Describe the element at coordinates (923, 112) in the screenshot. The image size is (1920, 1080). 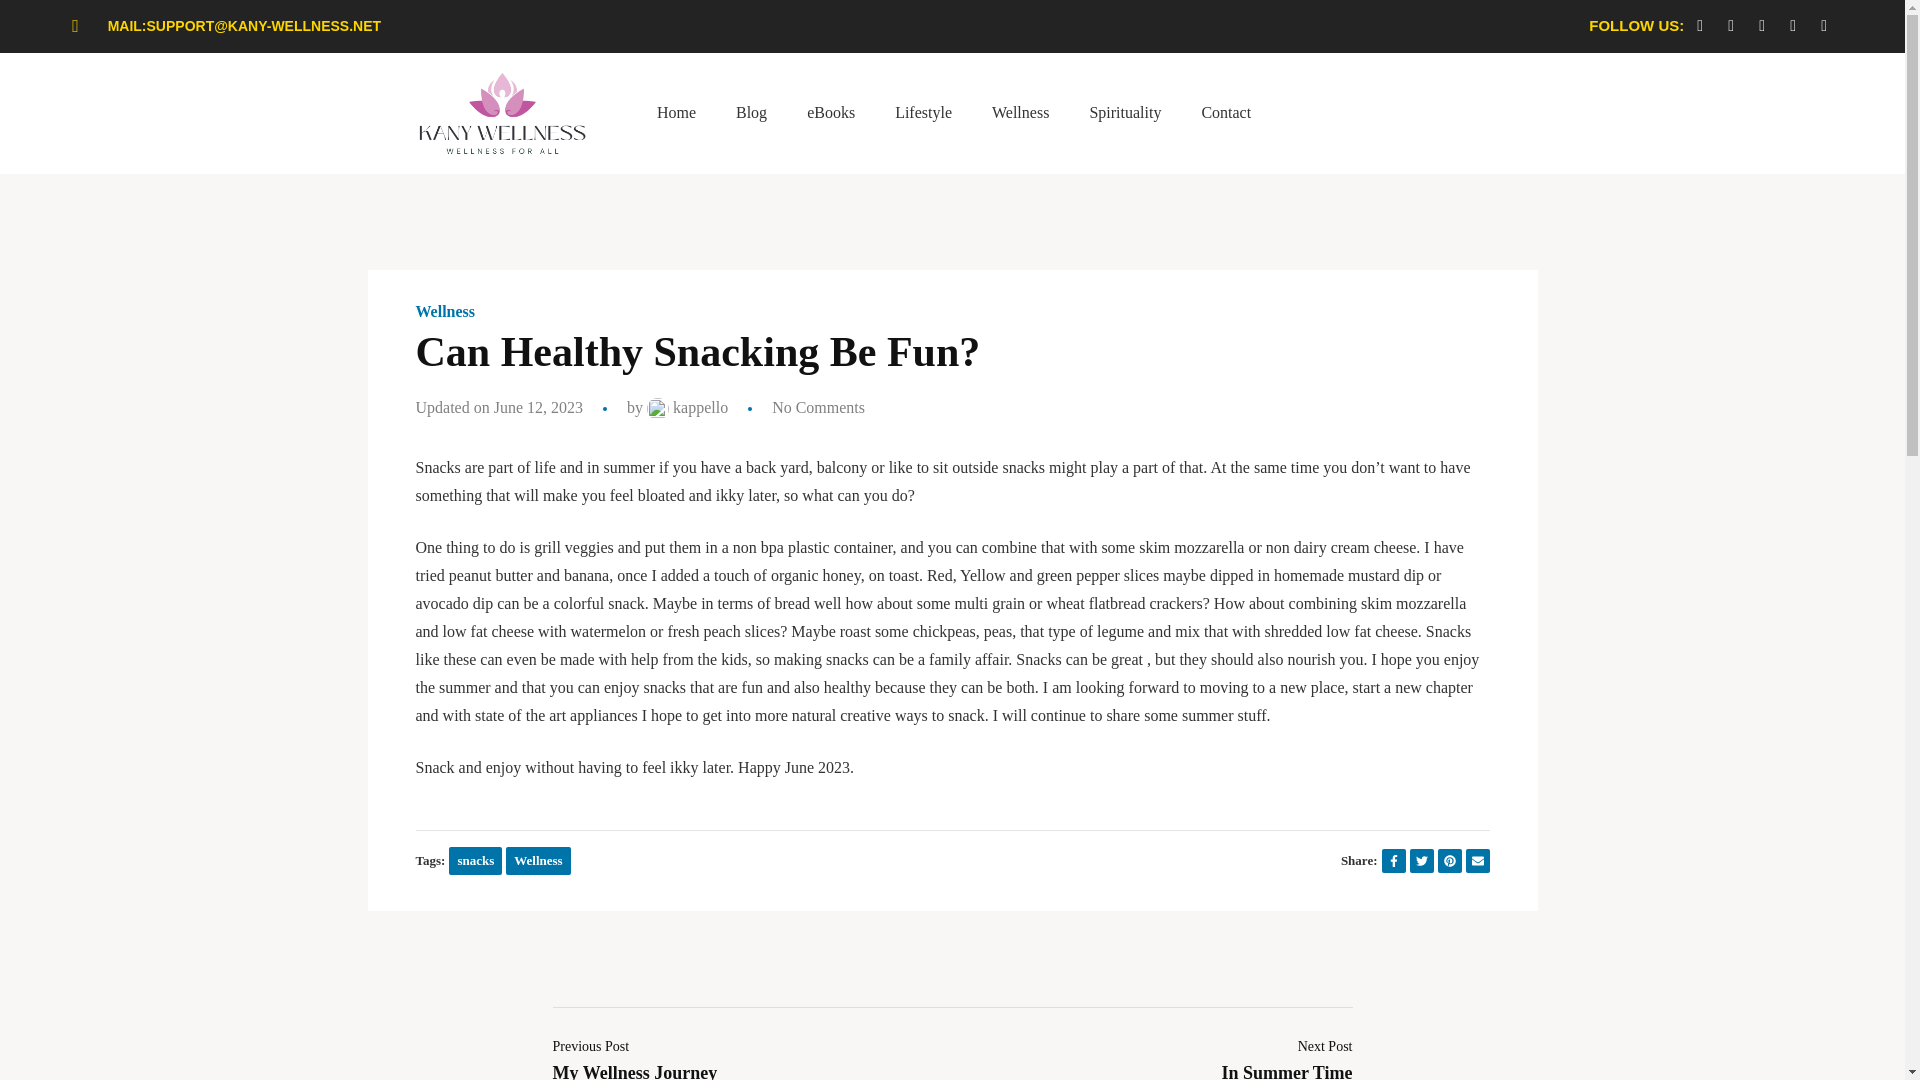
I see `Lifestyle` at that location.